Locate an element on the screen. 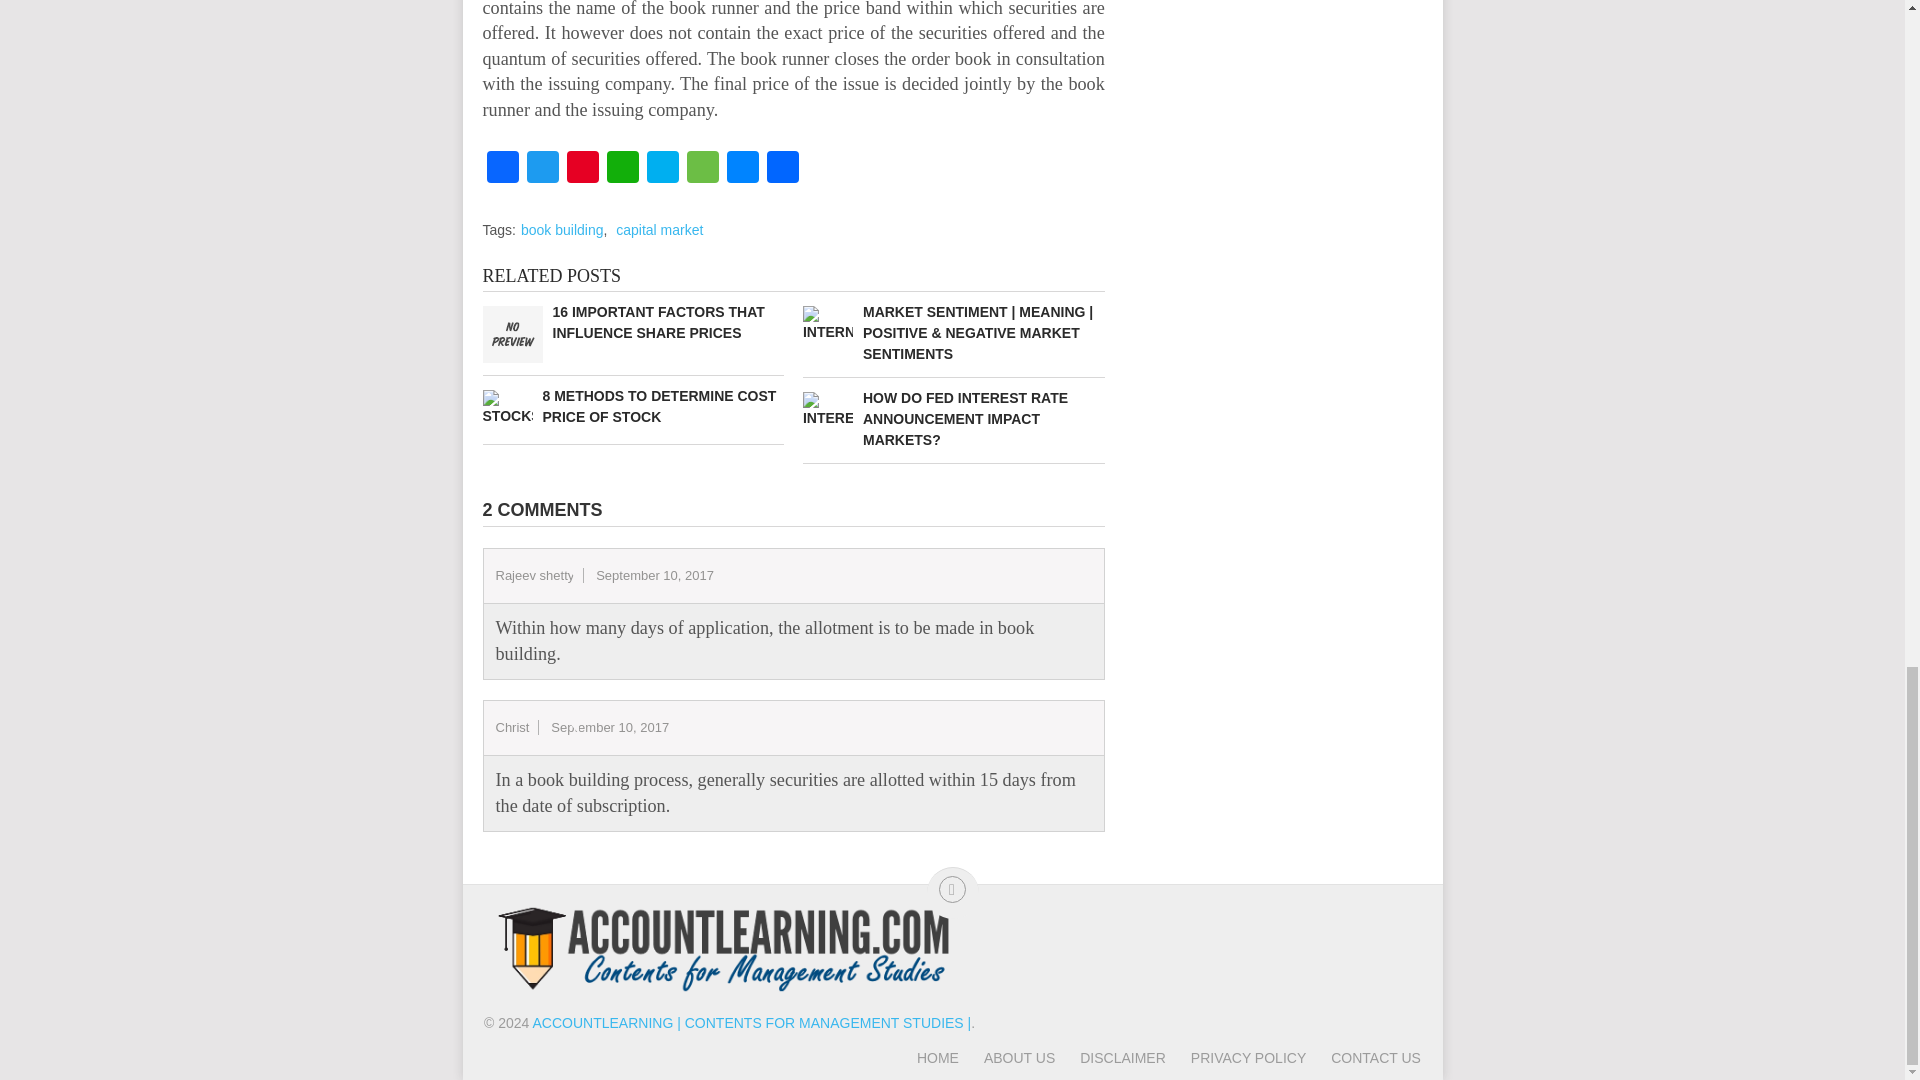 This screenshot has width=1920, height=1080. Pinterest is located at coordinates (582, 169).